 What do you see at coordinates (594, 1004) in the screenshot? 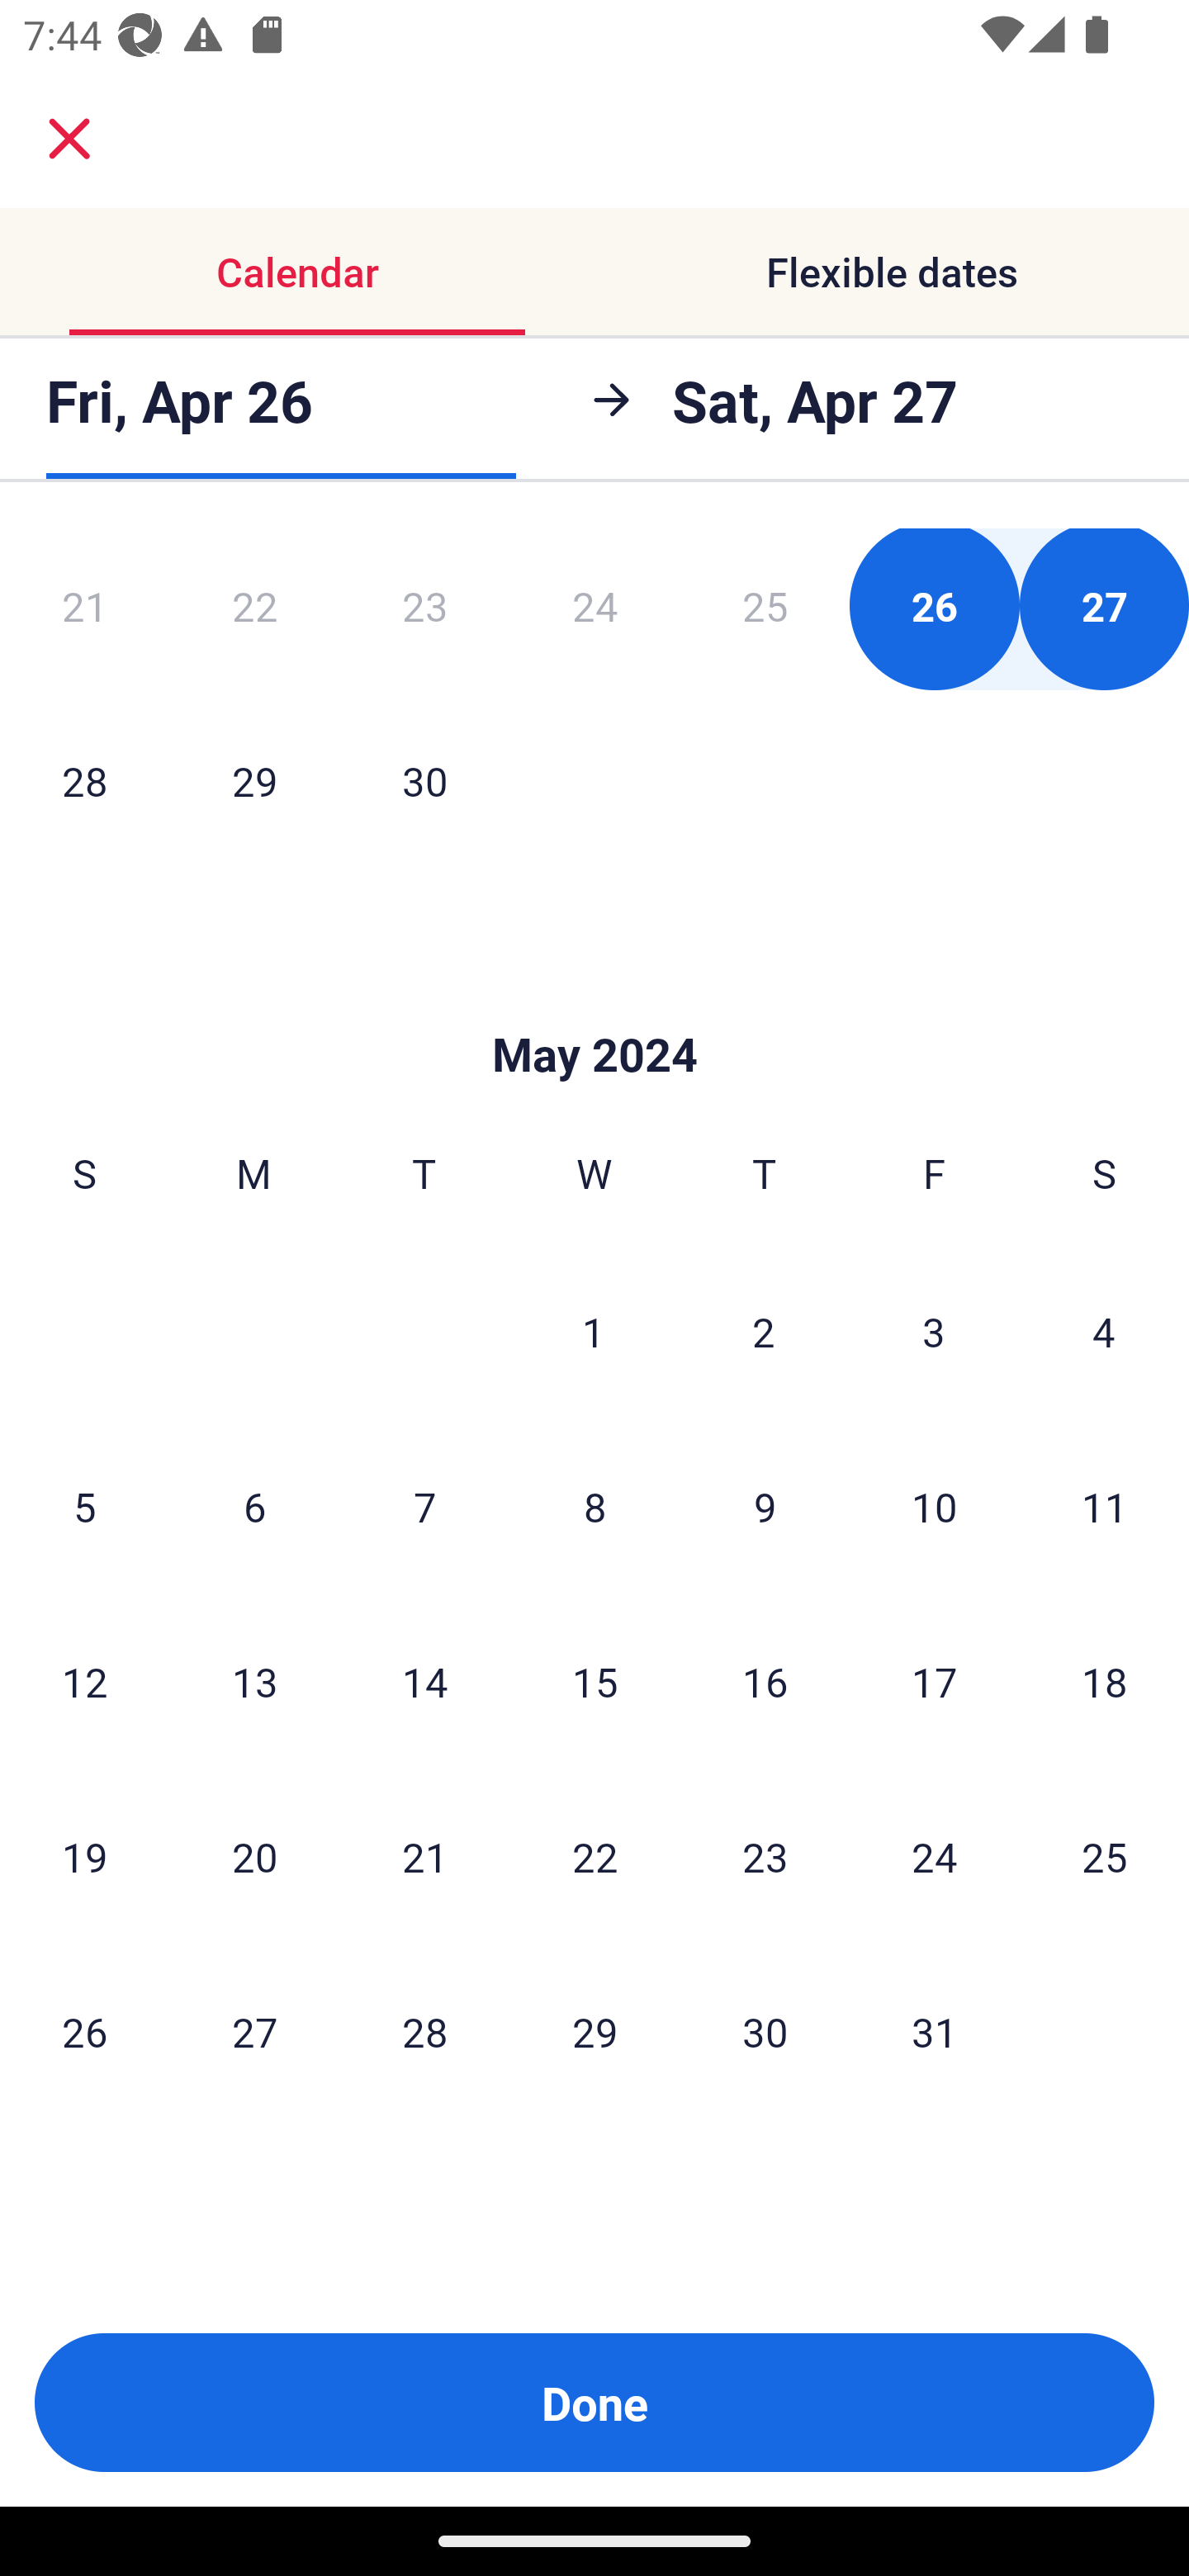
I see `Skip to Done` at bounding box center [594, 1004].